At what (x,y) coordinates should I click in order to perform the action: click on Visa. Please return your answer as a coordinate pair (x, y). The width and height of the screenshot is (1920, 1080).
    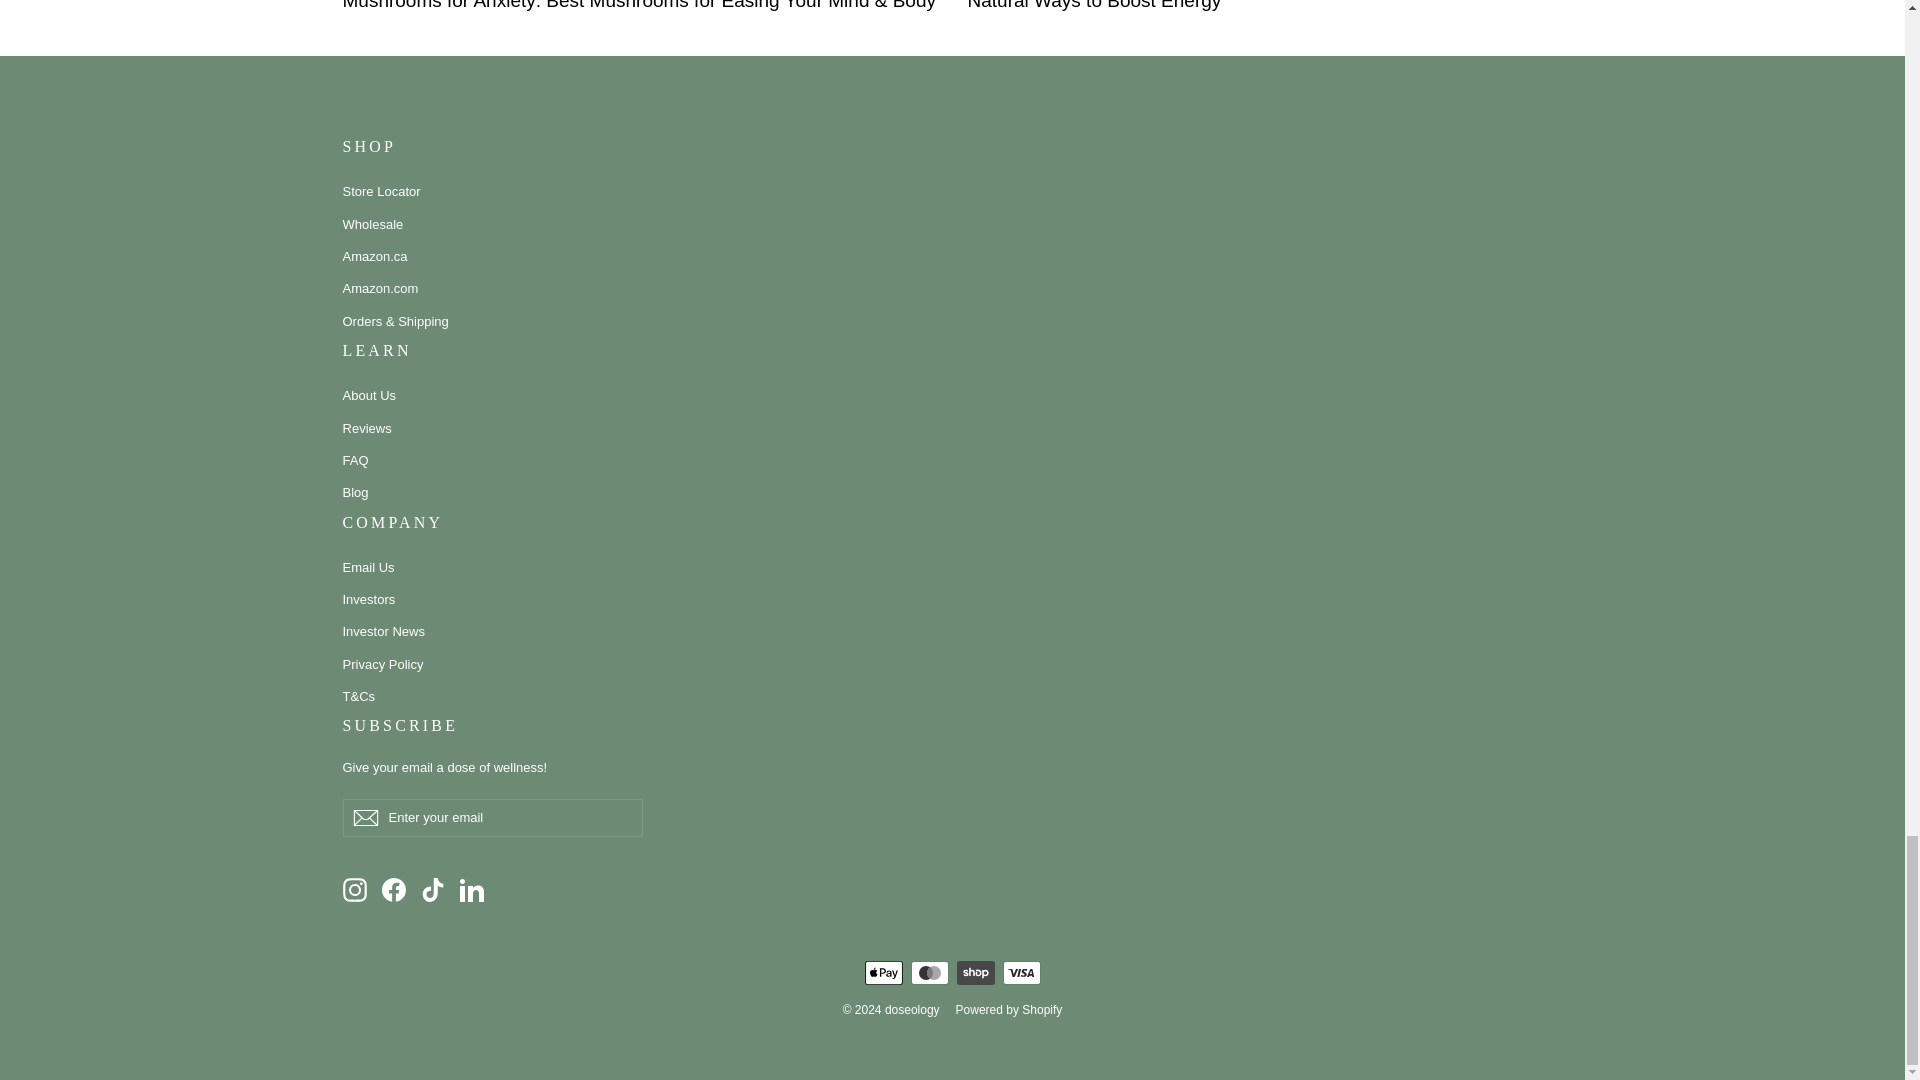
    Looking at the image, I should click on (1021, 972).